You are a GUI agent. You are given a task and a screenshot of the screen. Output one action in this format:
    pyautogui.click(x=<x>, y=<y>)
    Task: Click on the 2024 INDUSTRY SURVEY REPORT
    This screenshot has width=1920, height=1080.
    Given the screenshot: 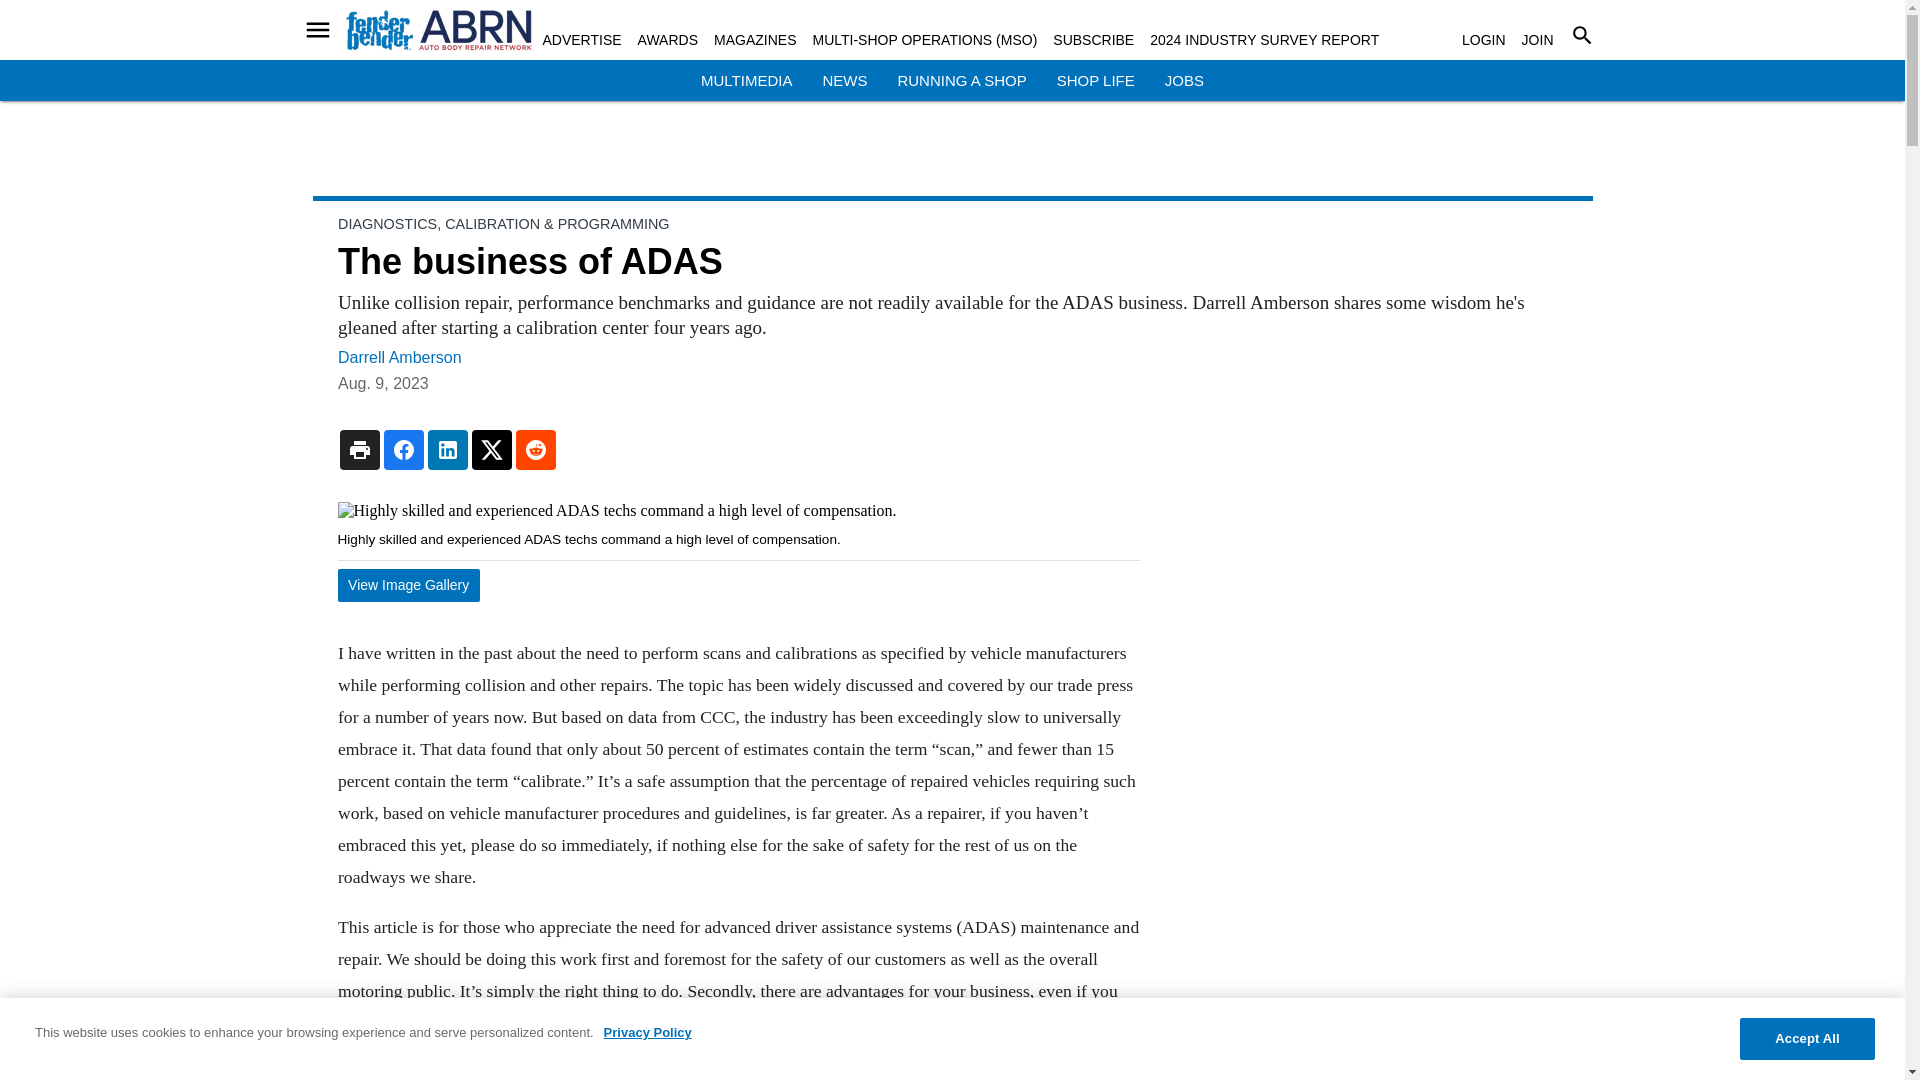 What is the action you would take?
    pyautogui.click(x=1264, y=40)
    